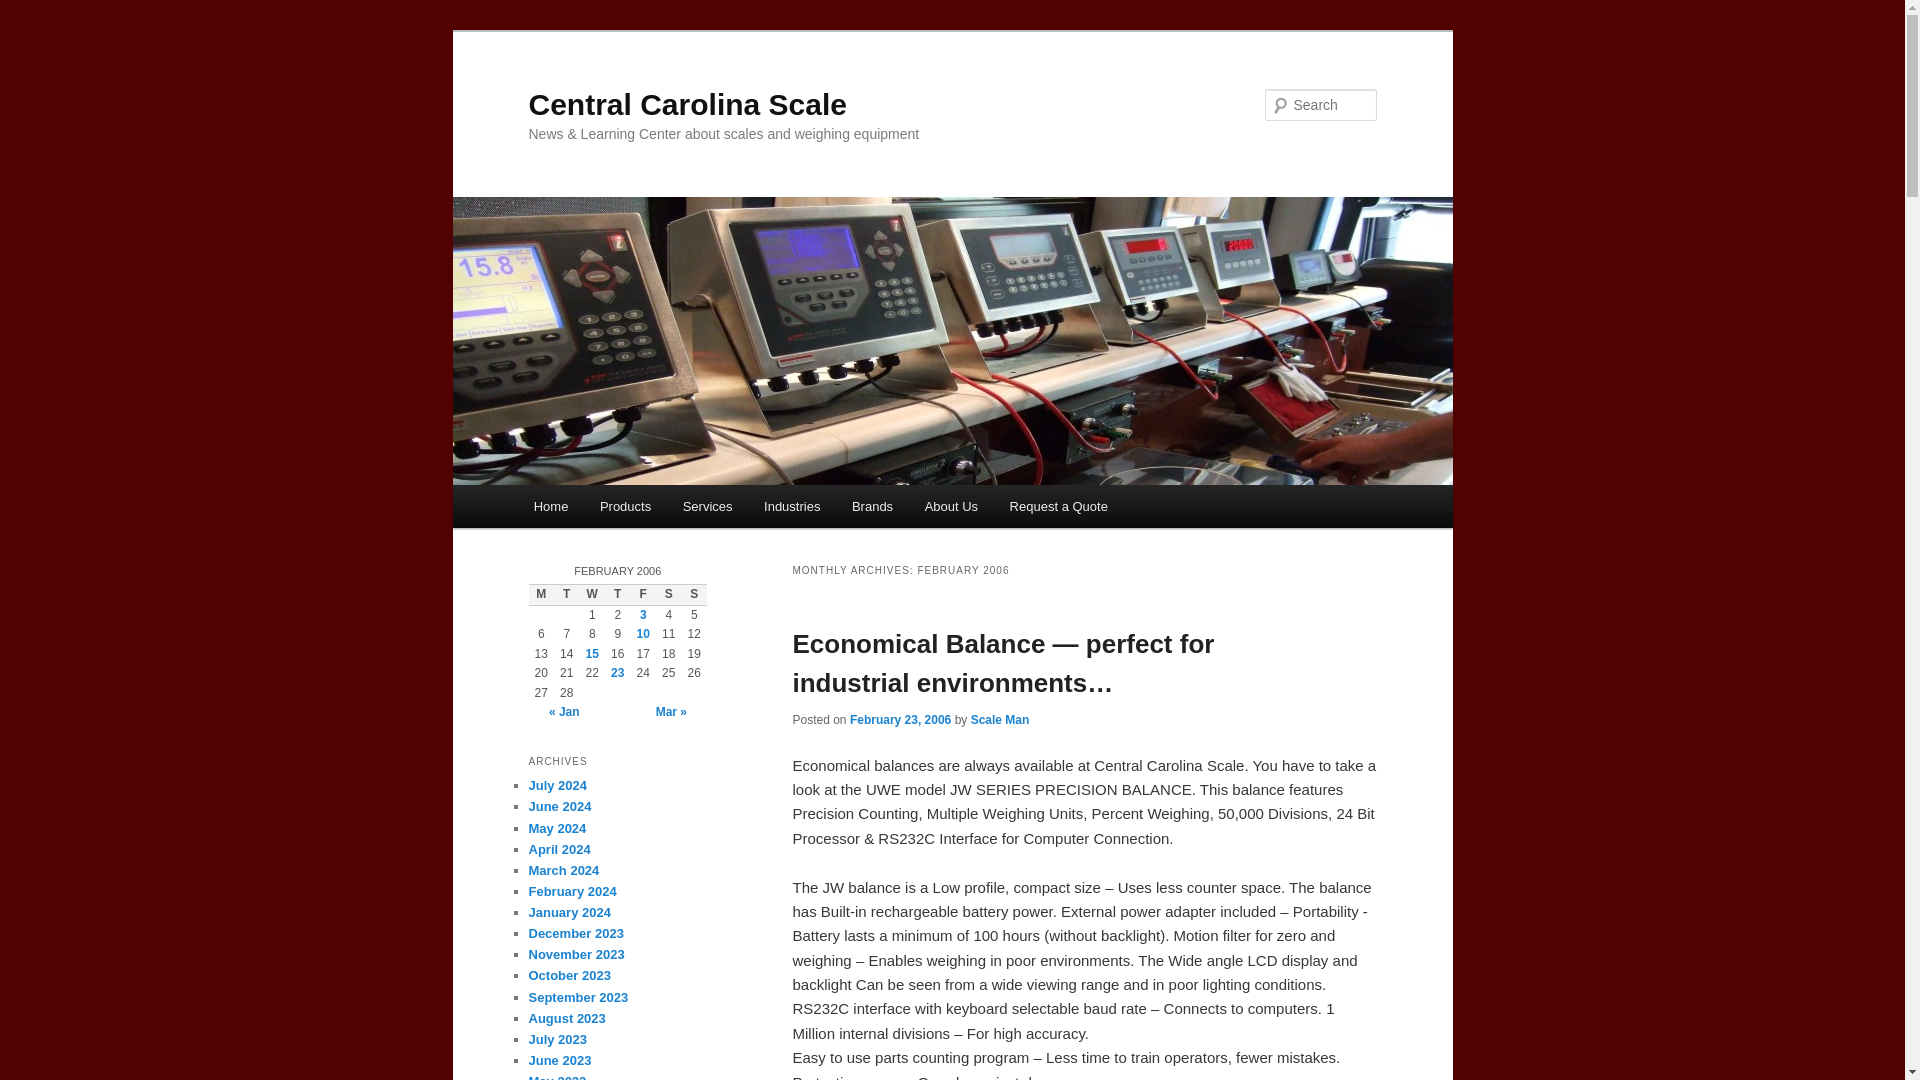 The image size is (1920, 1080). What do you see at coordinates (687, 104) in the screenshot?
I see `Central Carolina Scale` at bounding box center [687, 104].